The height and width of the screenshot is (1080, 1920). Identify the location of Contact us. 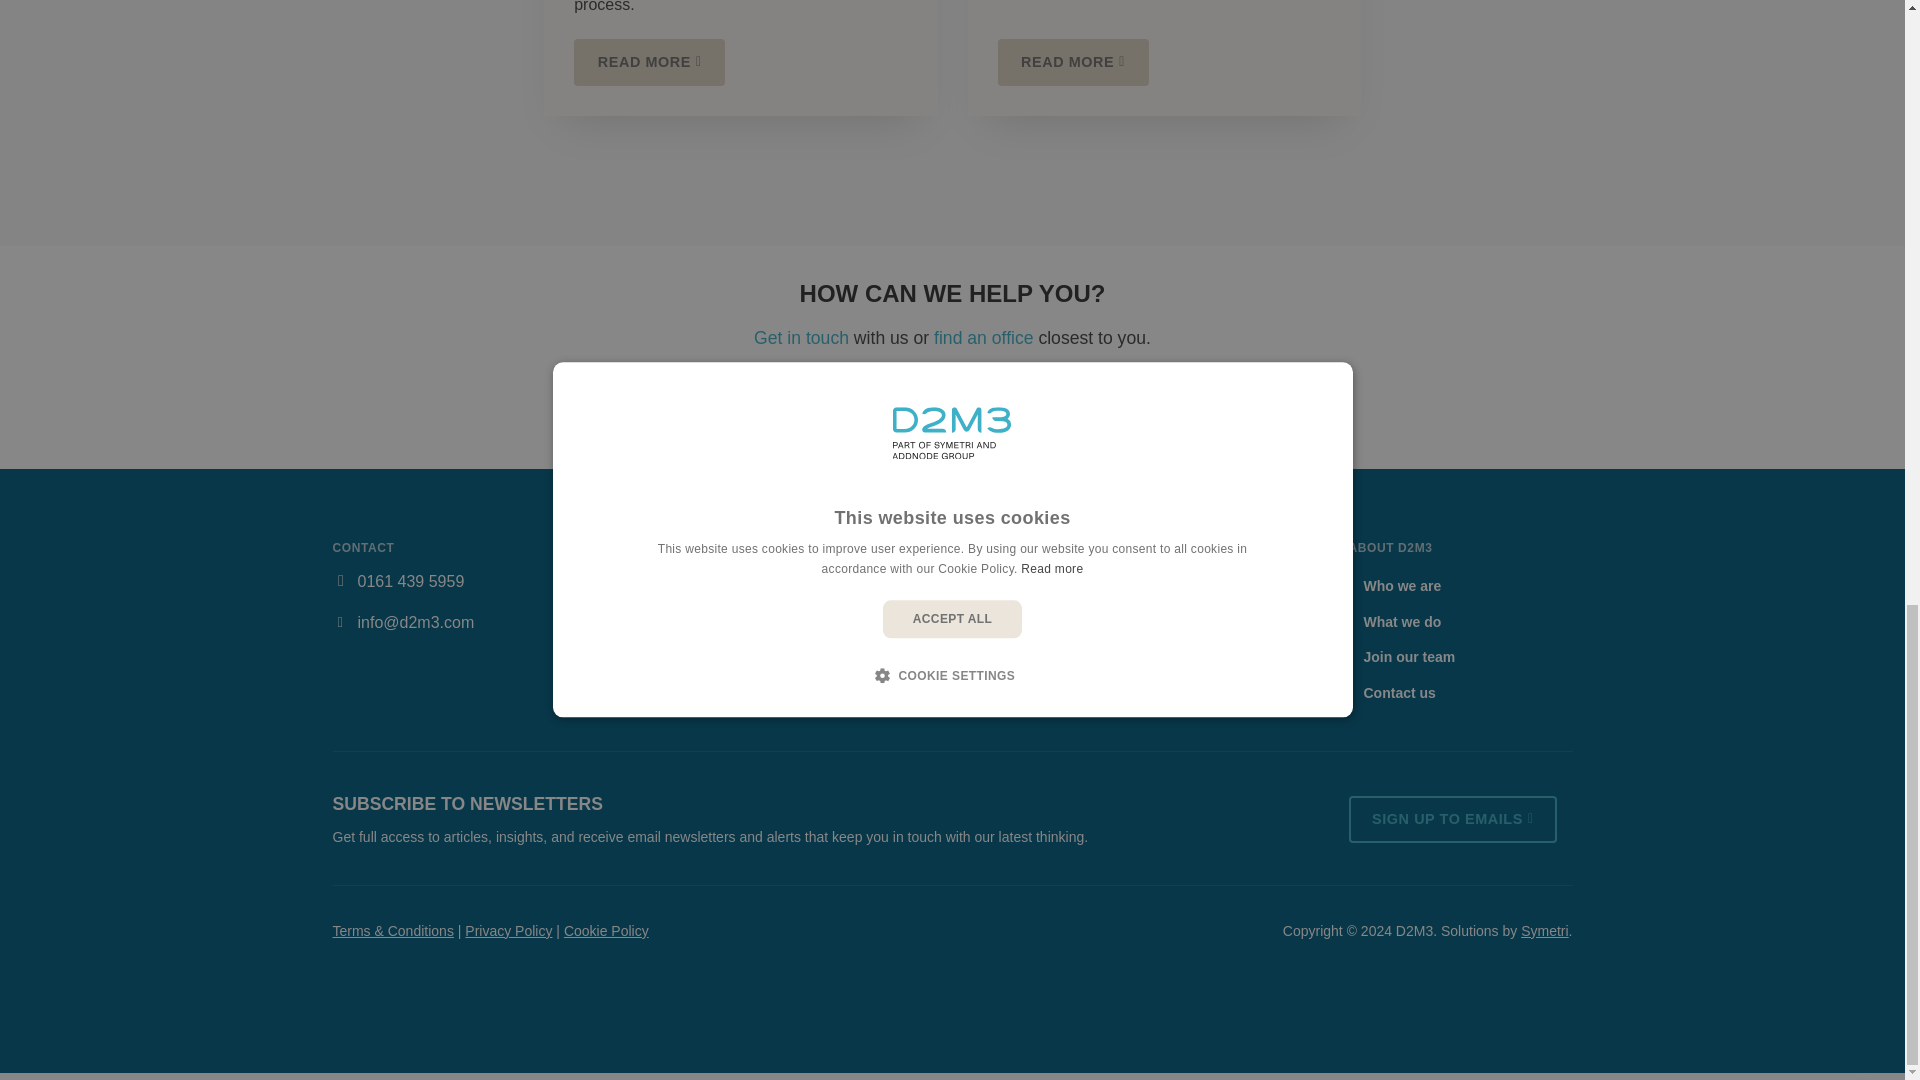
(952, 410).